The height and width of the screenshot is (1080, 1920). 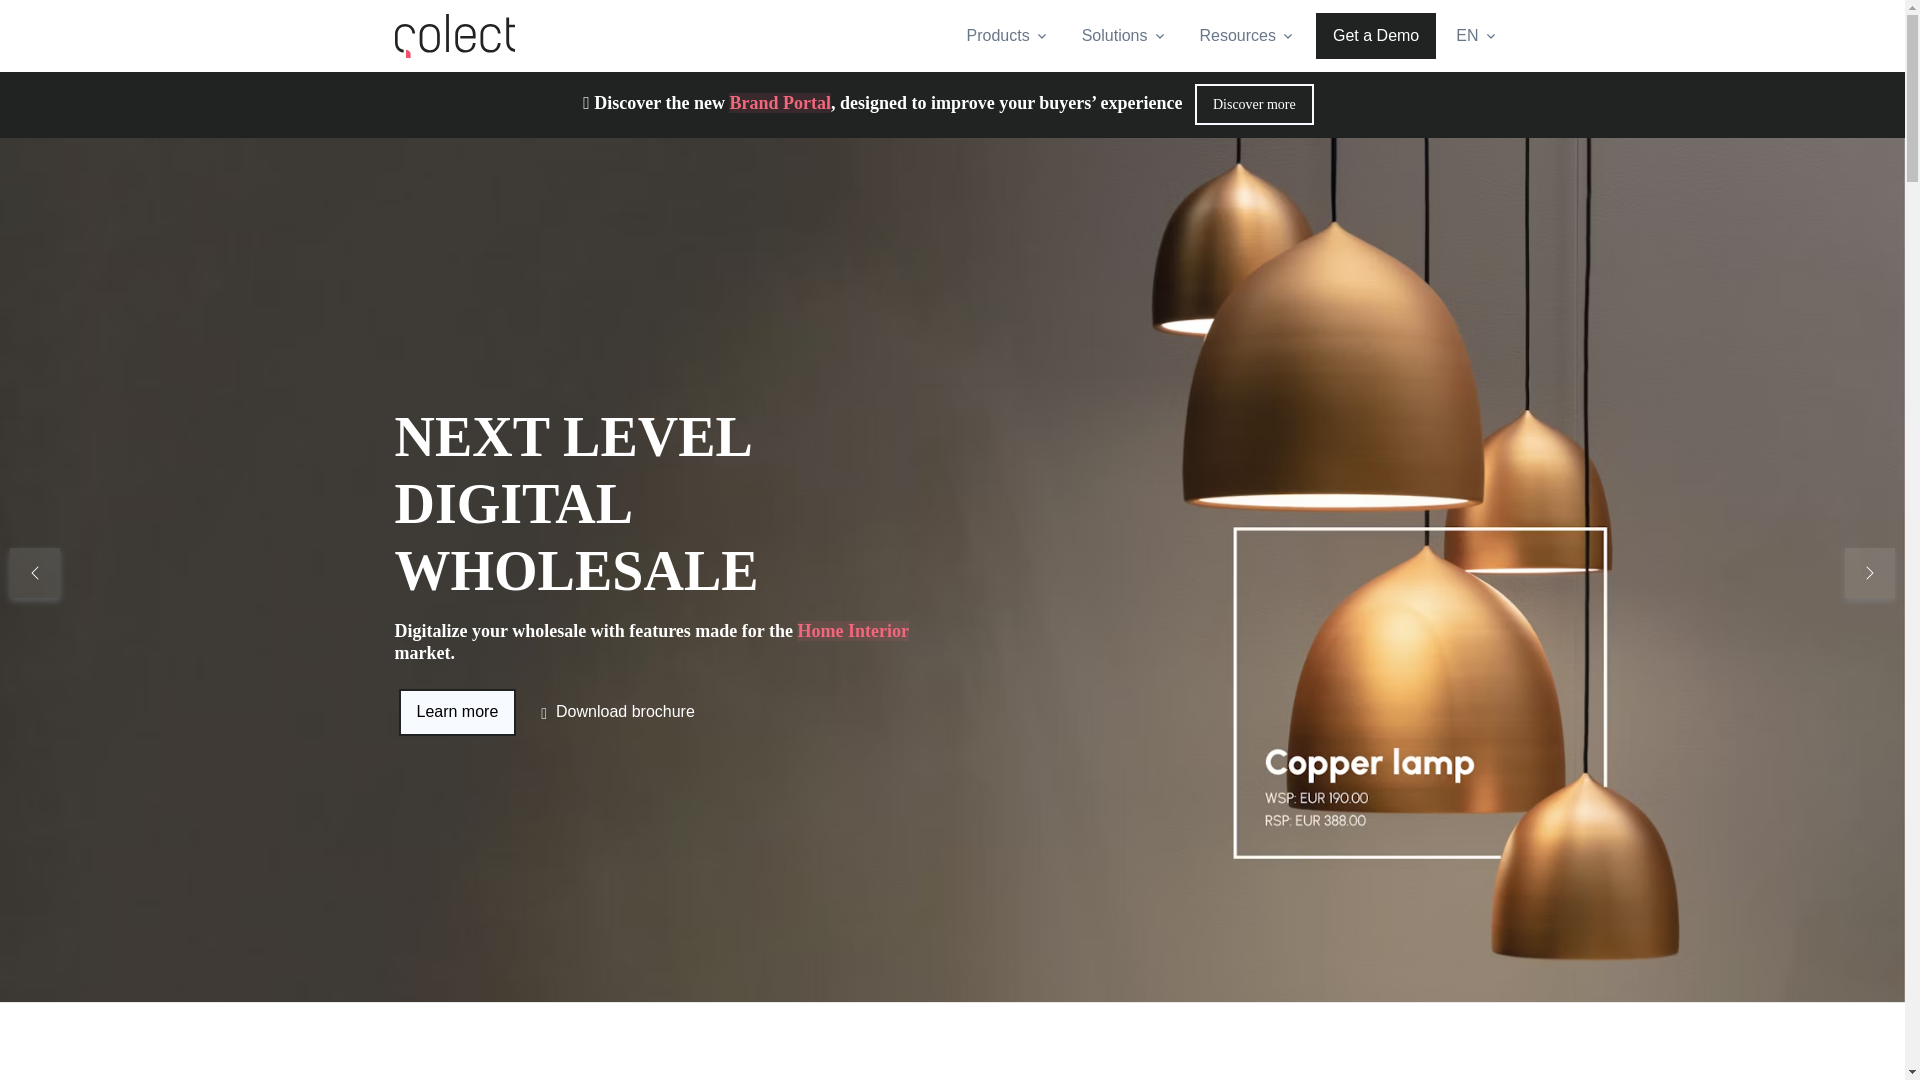 What do you see at coordinates (456, 712) in the screenshot?
I see `Learn more` at bounding box center [456, 712].